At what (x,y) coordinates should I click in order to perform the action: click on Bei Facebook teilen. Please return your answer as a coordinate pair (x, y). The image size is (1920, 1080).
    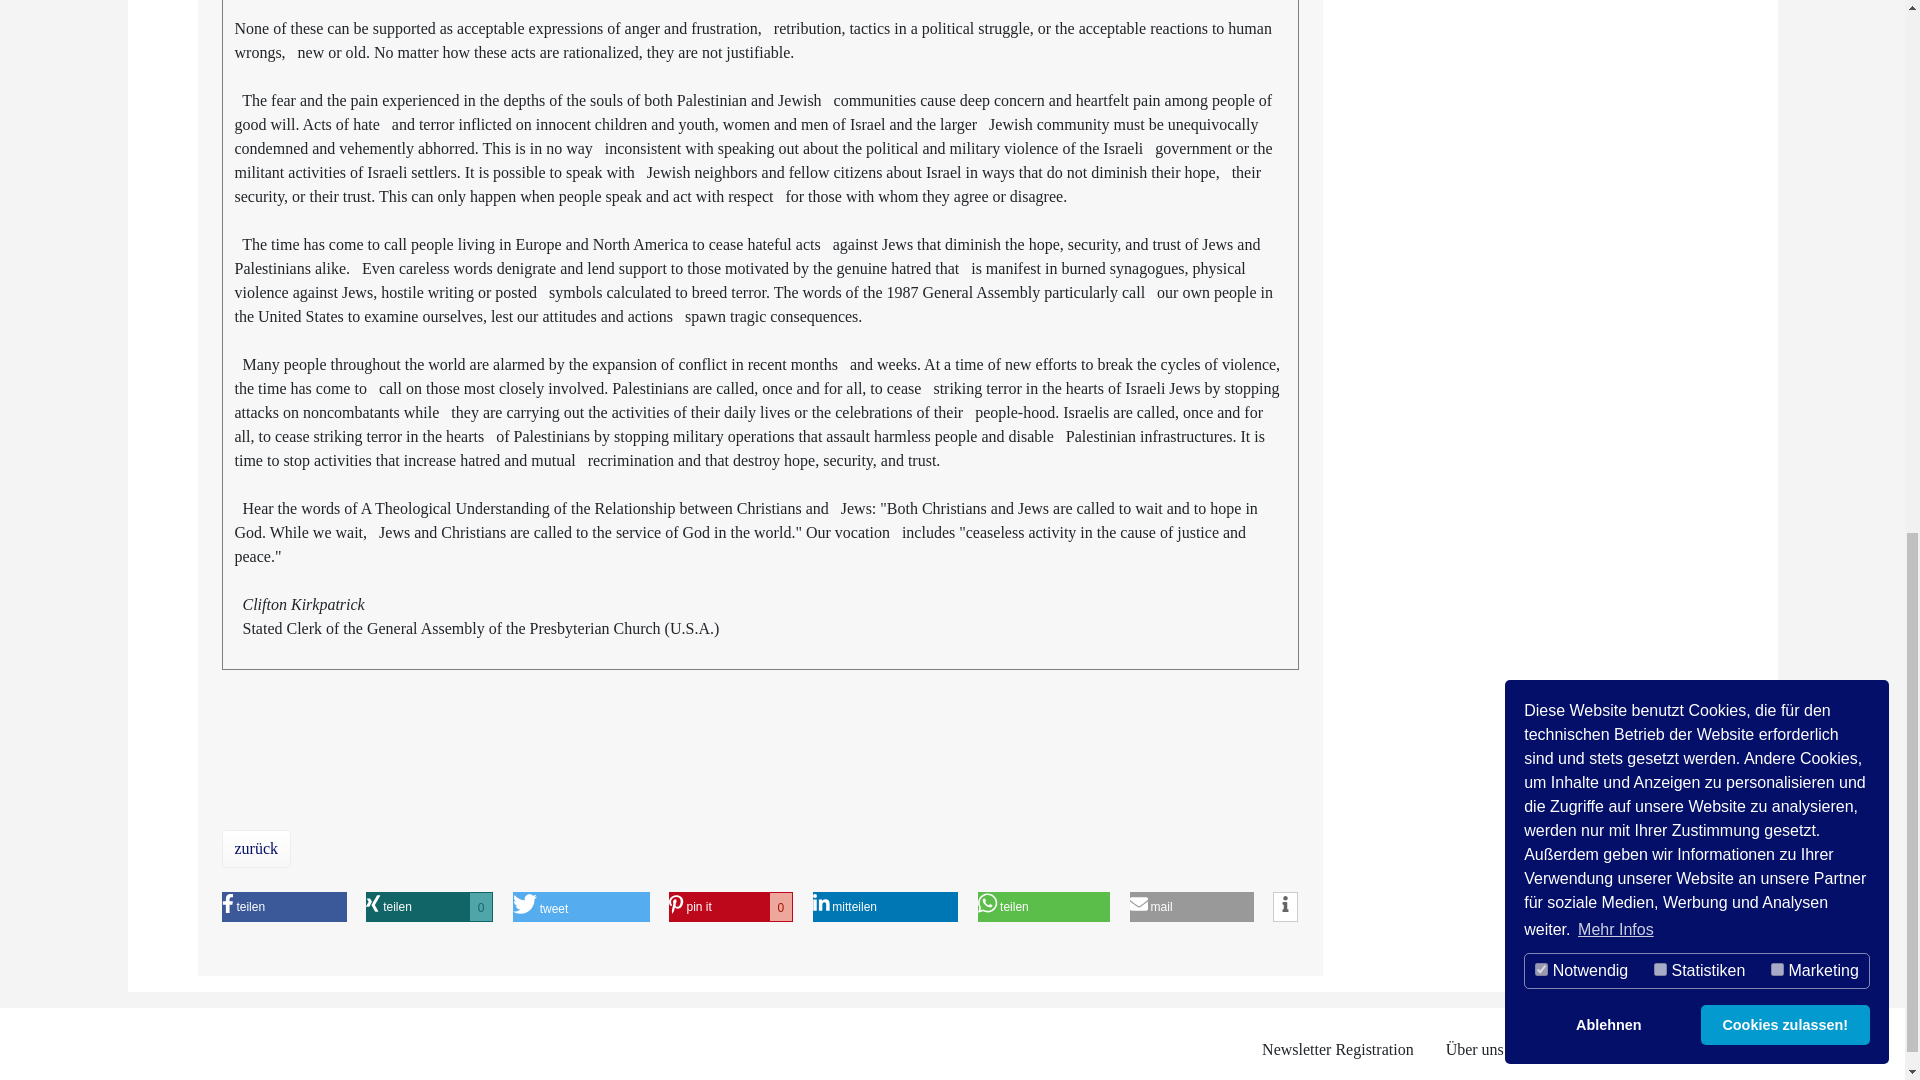
    Looking at the image, I should click on (522, 907).